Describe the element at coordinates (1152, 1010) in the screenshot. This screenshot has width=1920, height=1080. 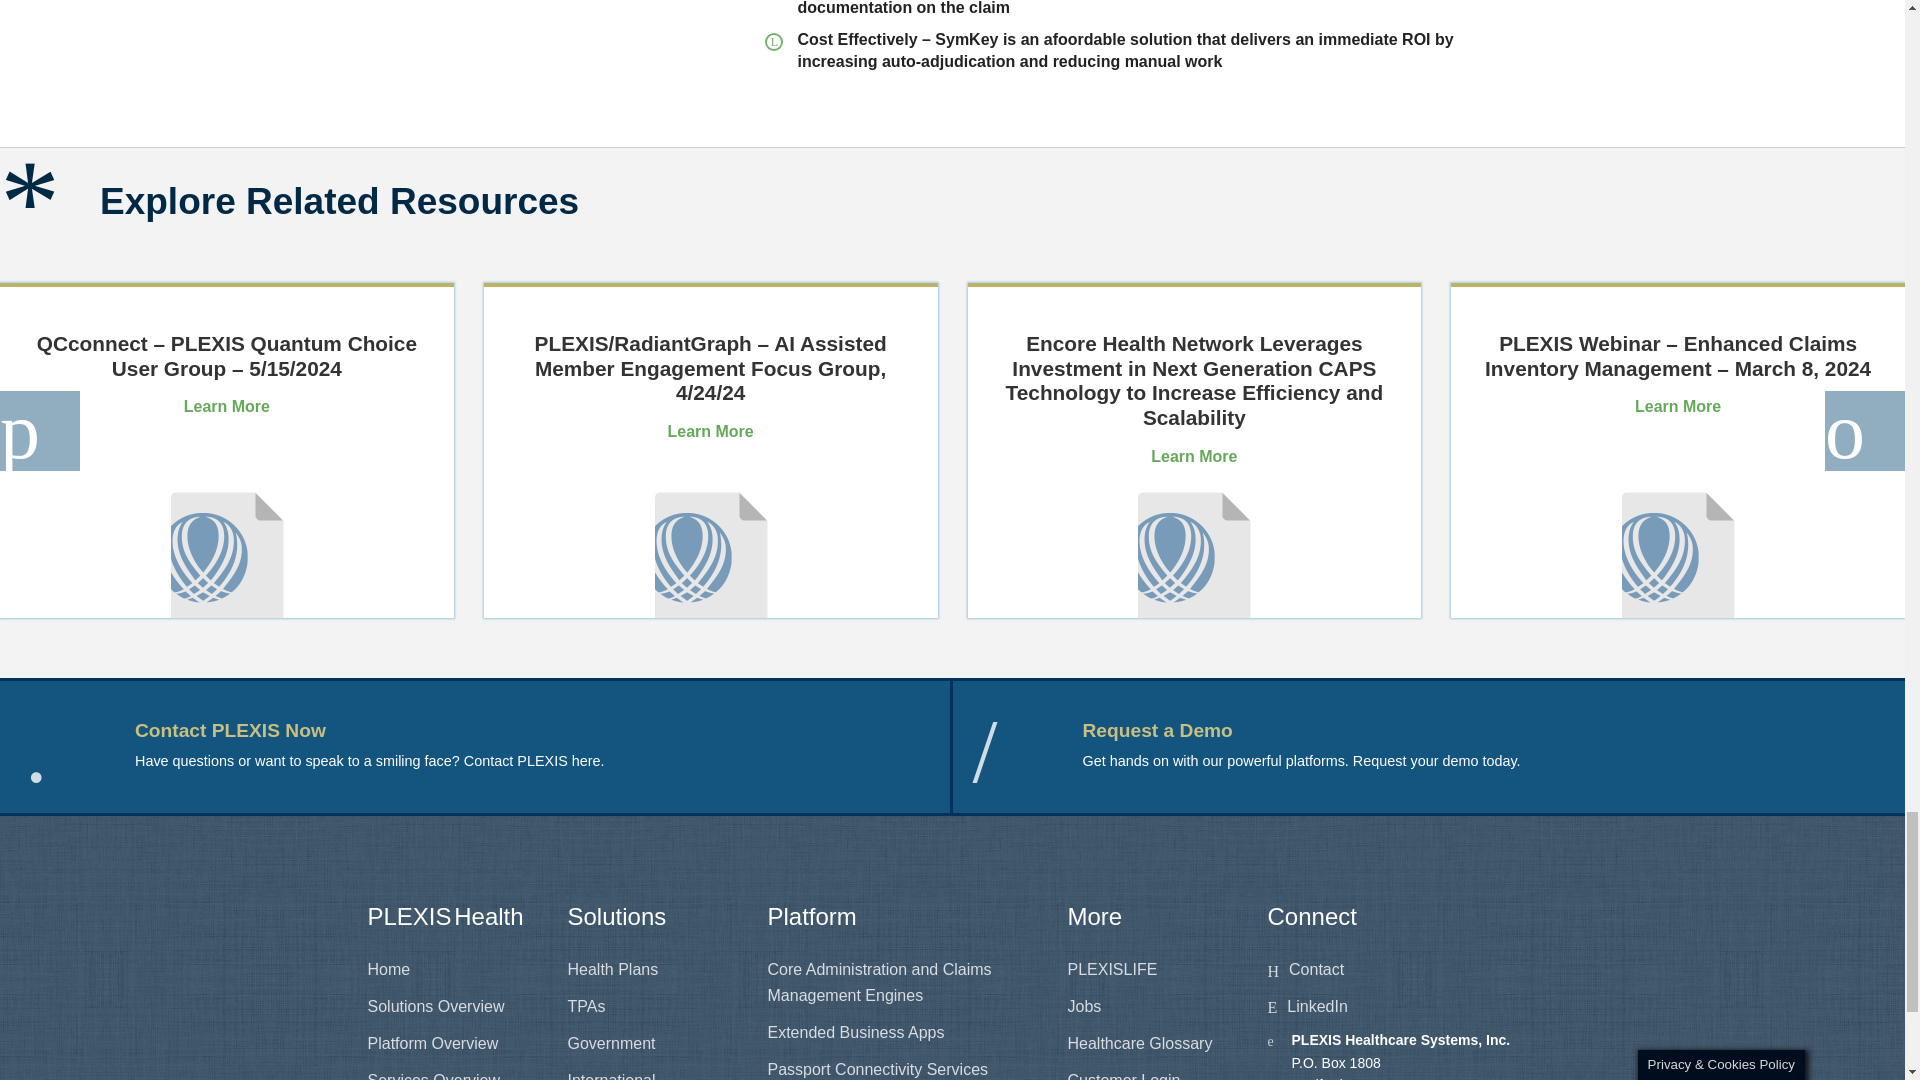
I see `Link List` at that location.